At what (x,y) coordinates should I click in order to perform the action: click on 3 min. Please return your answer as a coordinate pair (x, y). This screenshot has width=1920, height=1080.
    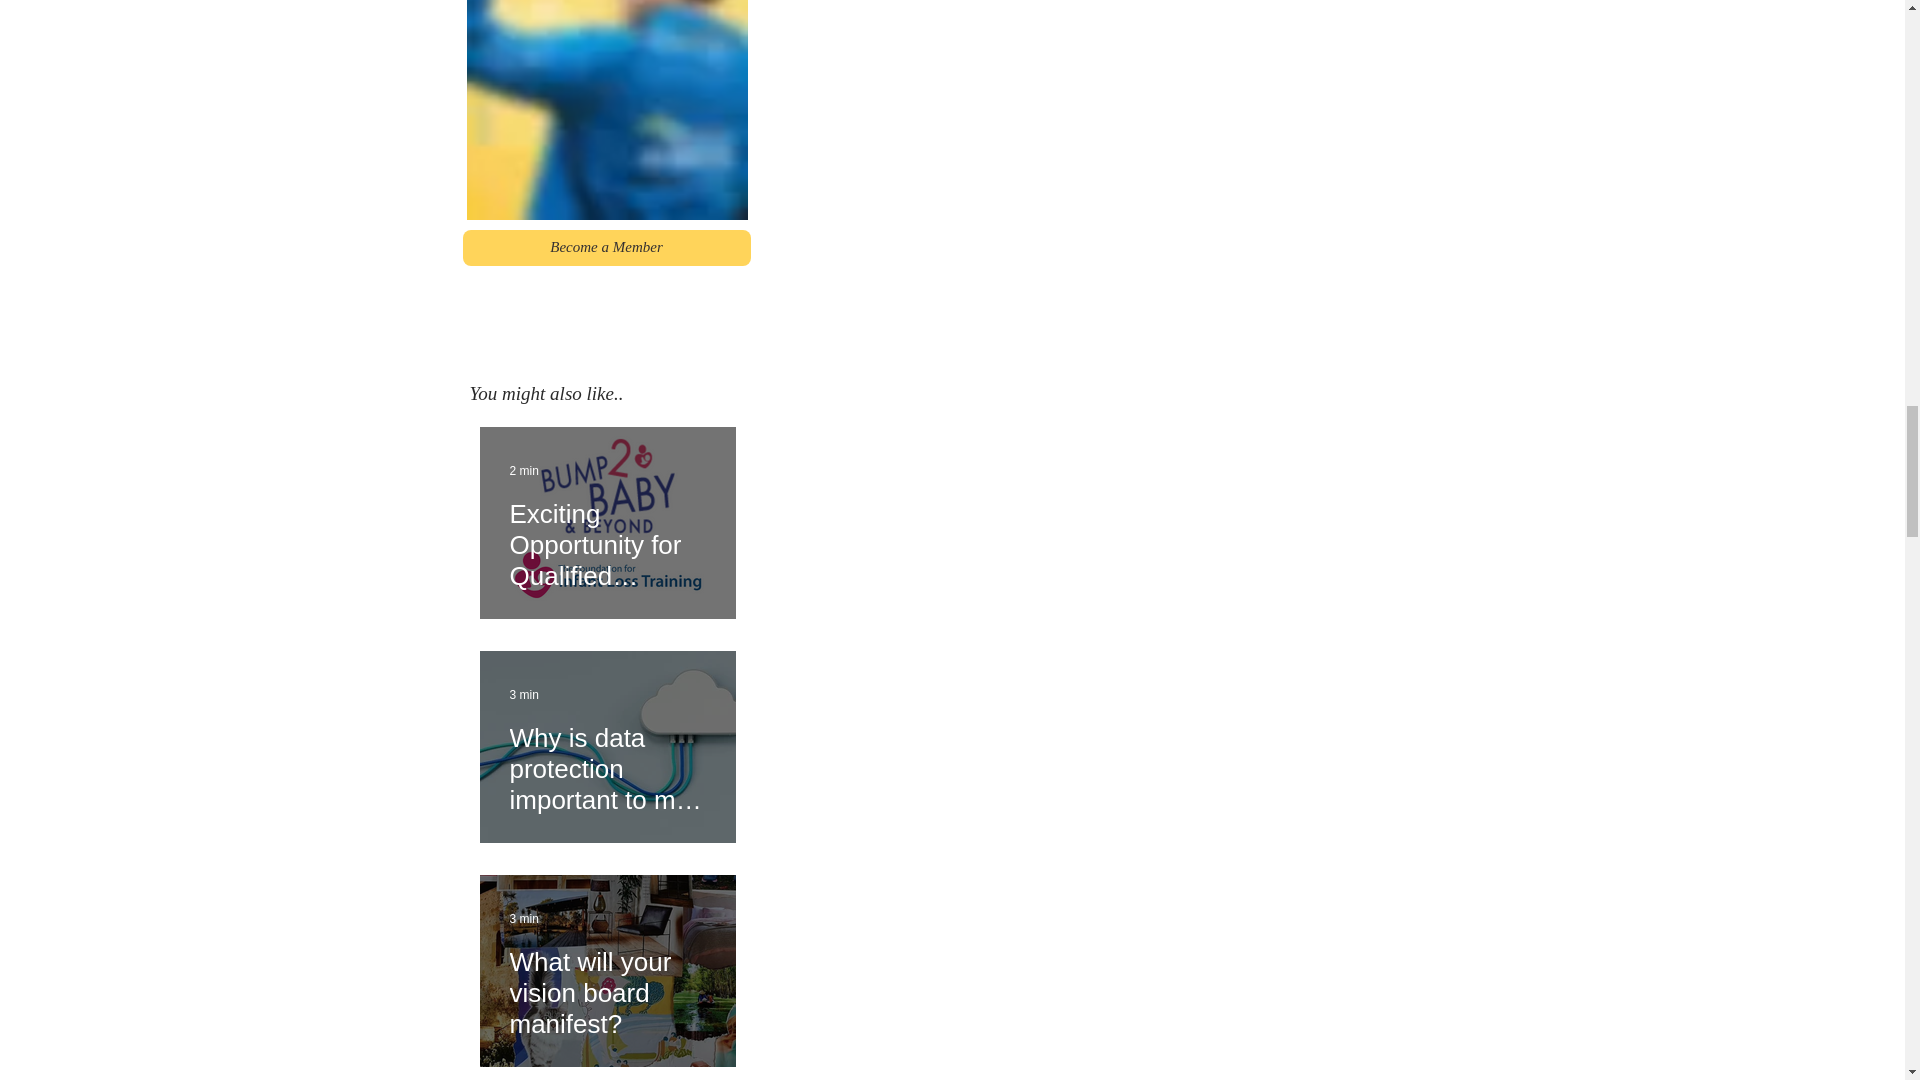
    Looking at the image, I should click on (524, 694).